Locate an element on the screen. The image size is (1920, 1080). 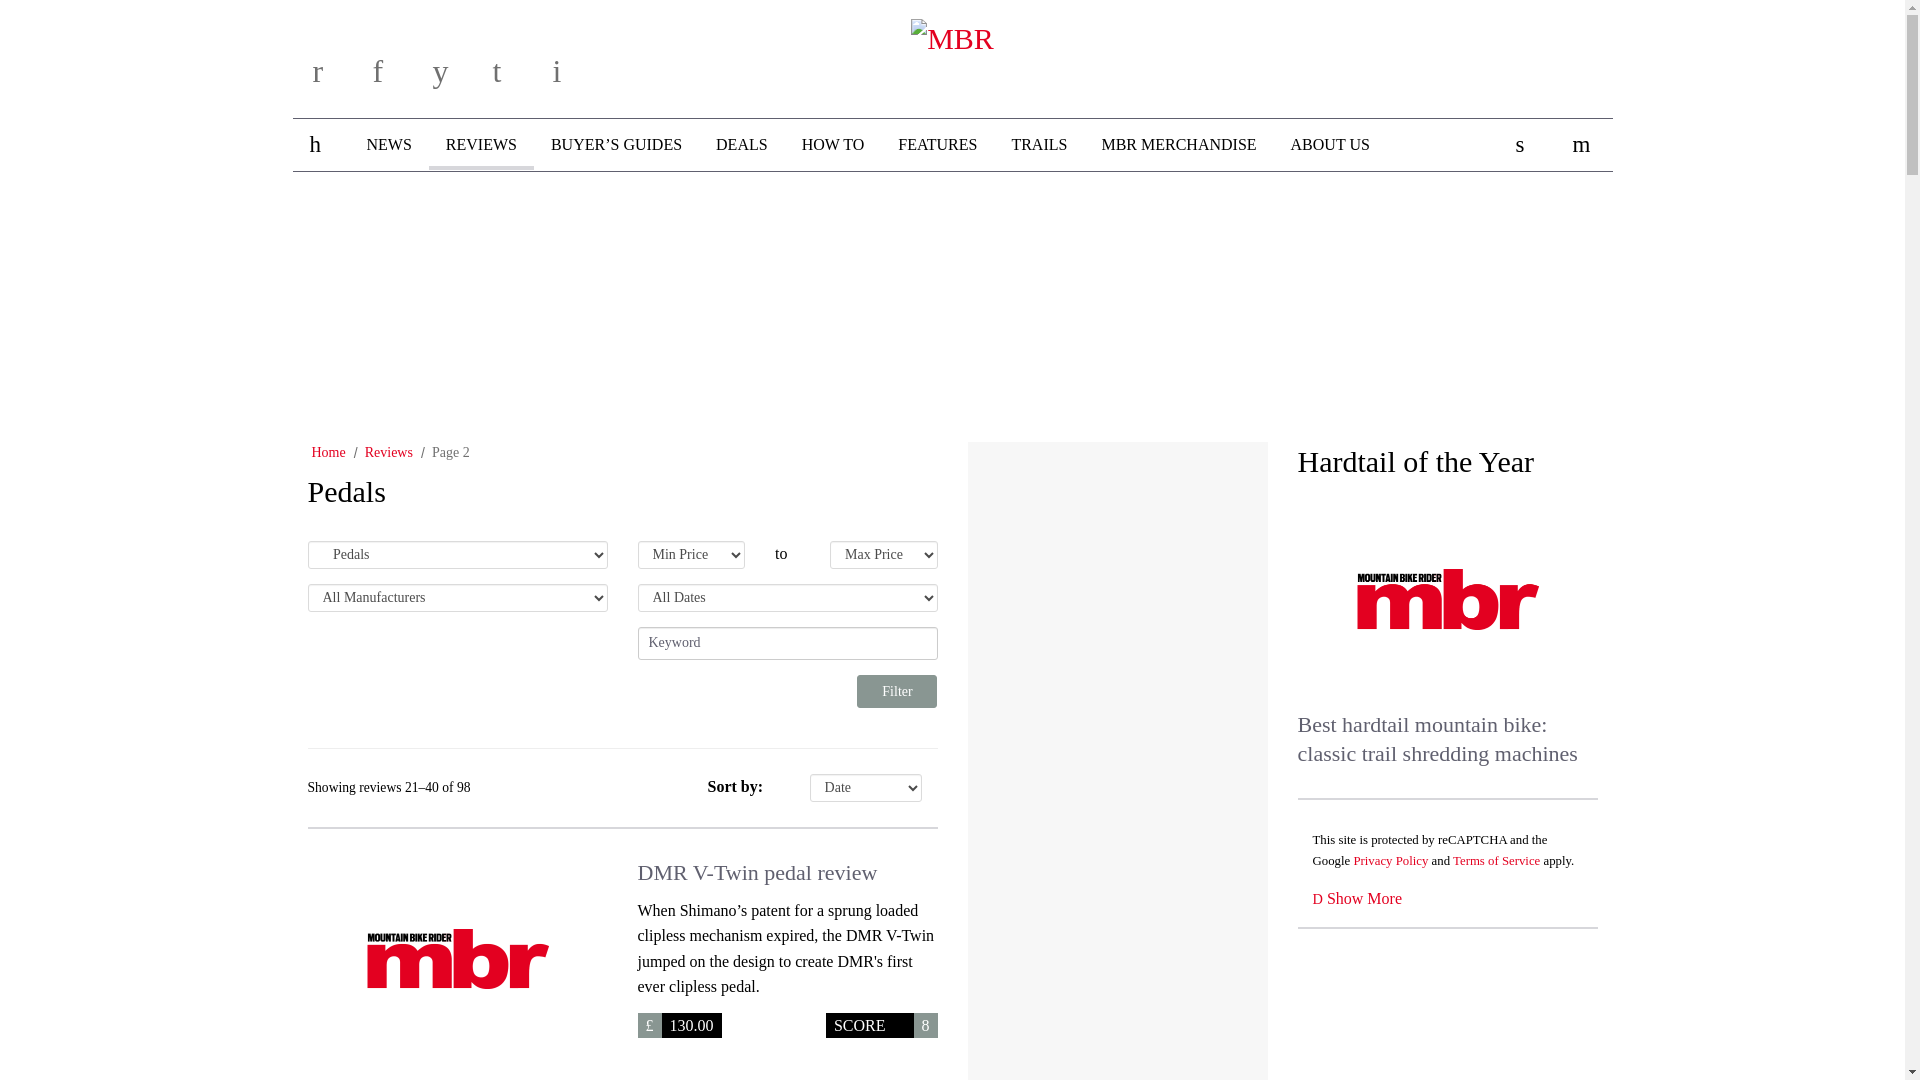
Home is located at coordinates (328, 452).